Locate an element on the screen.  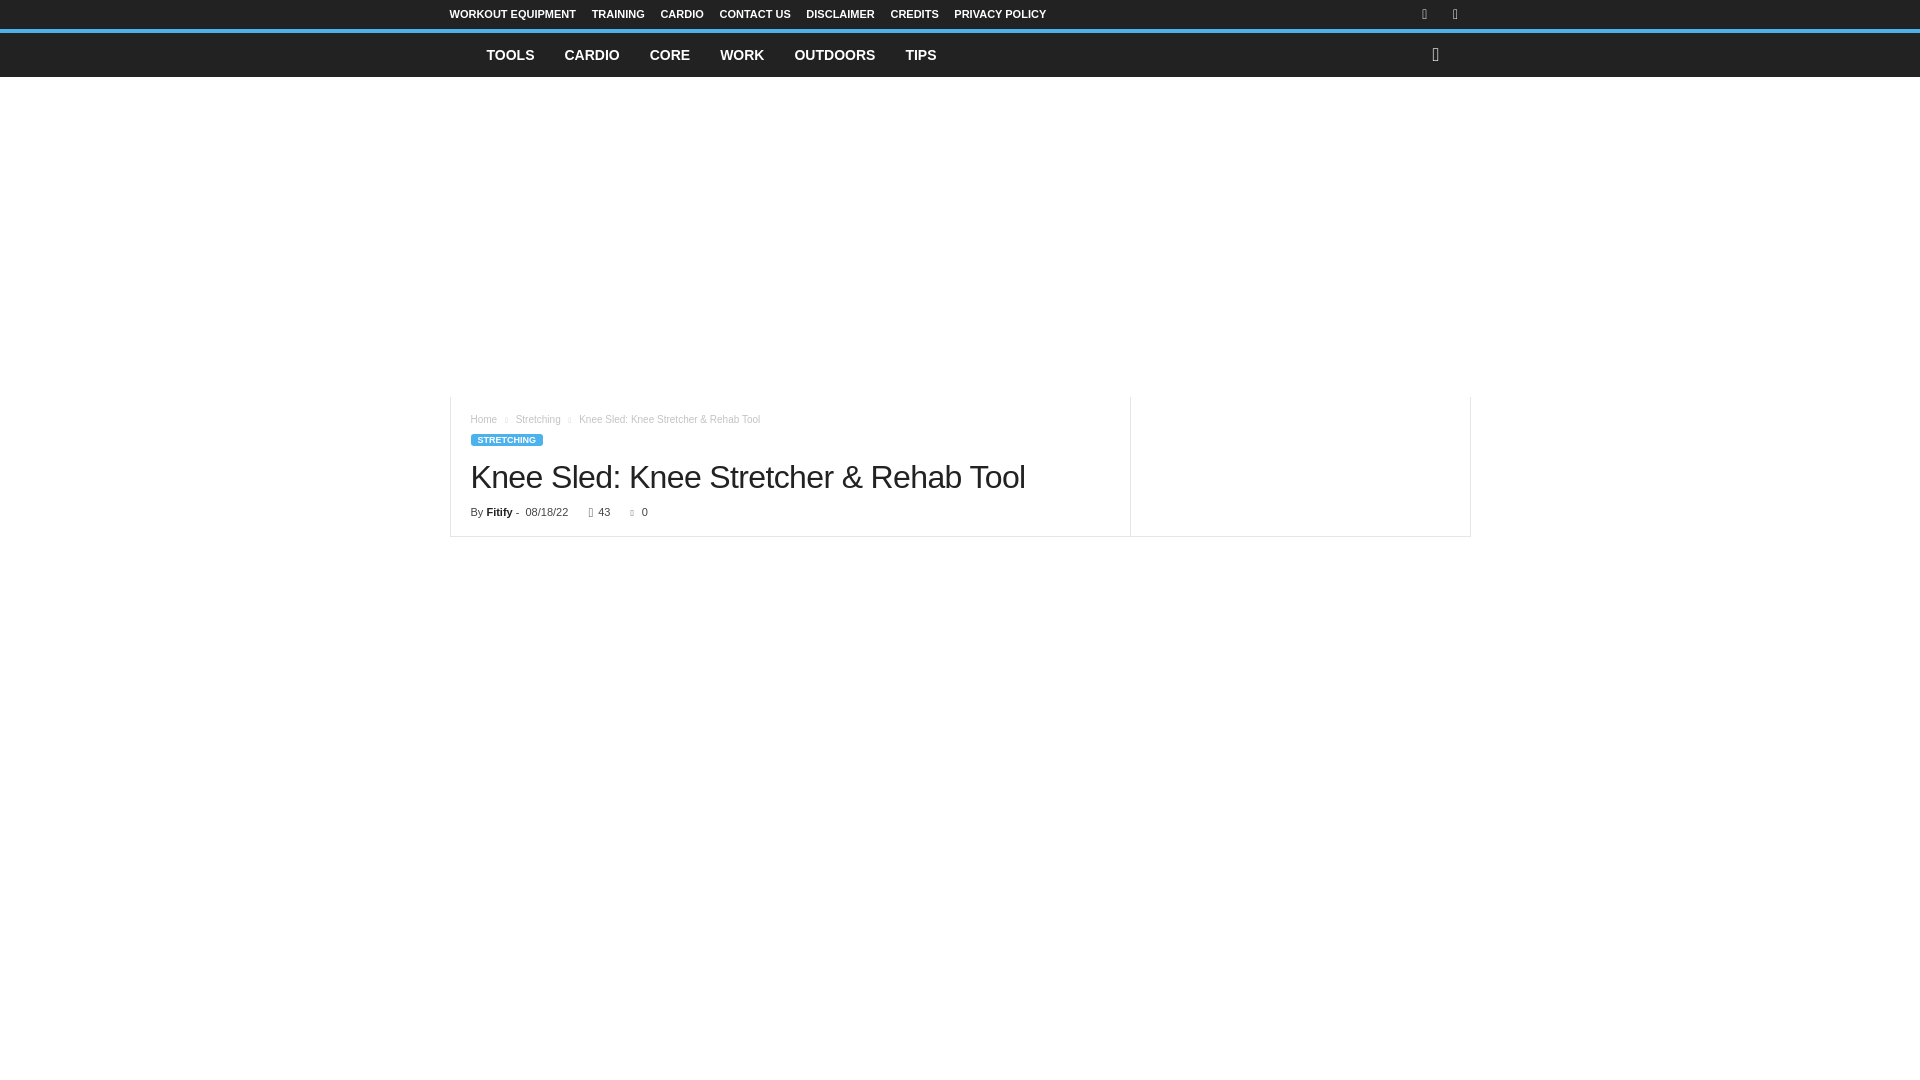
TRAINING is located at coordinates (618, 14).